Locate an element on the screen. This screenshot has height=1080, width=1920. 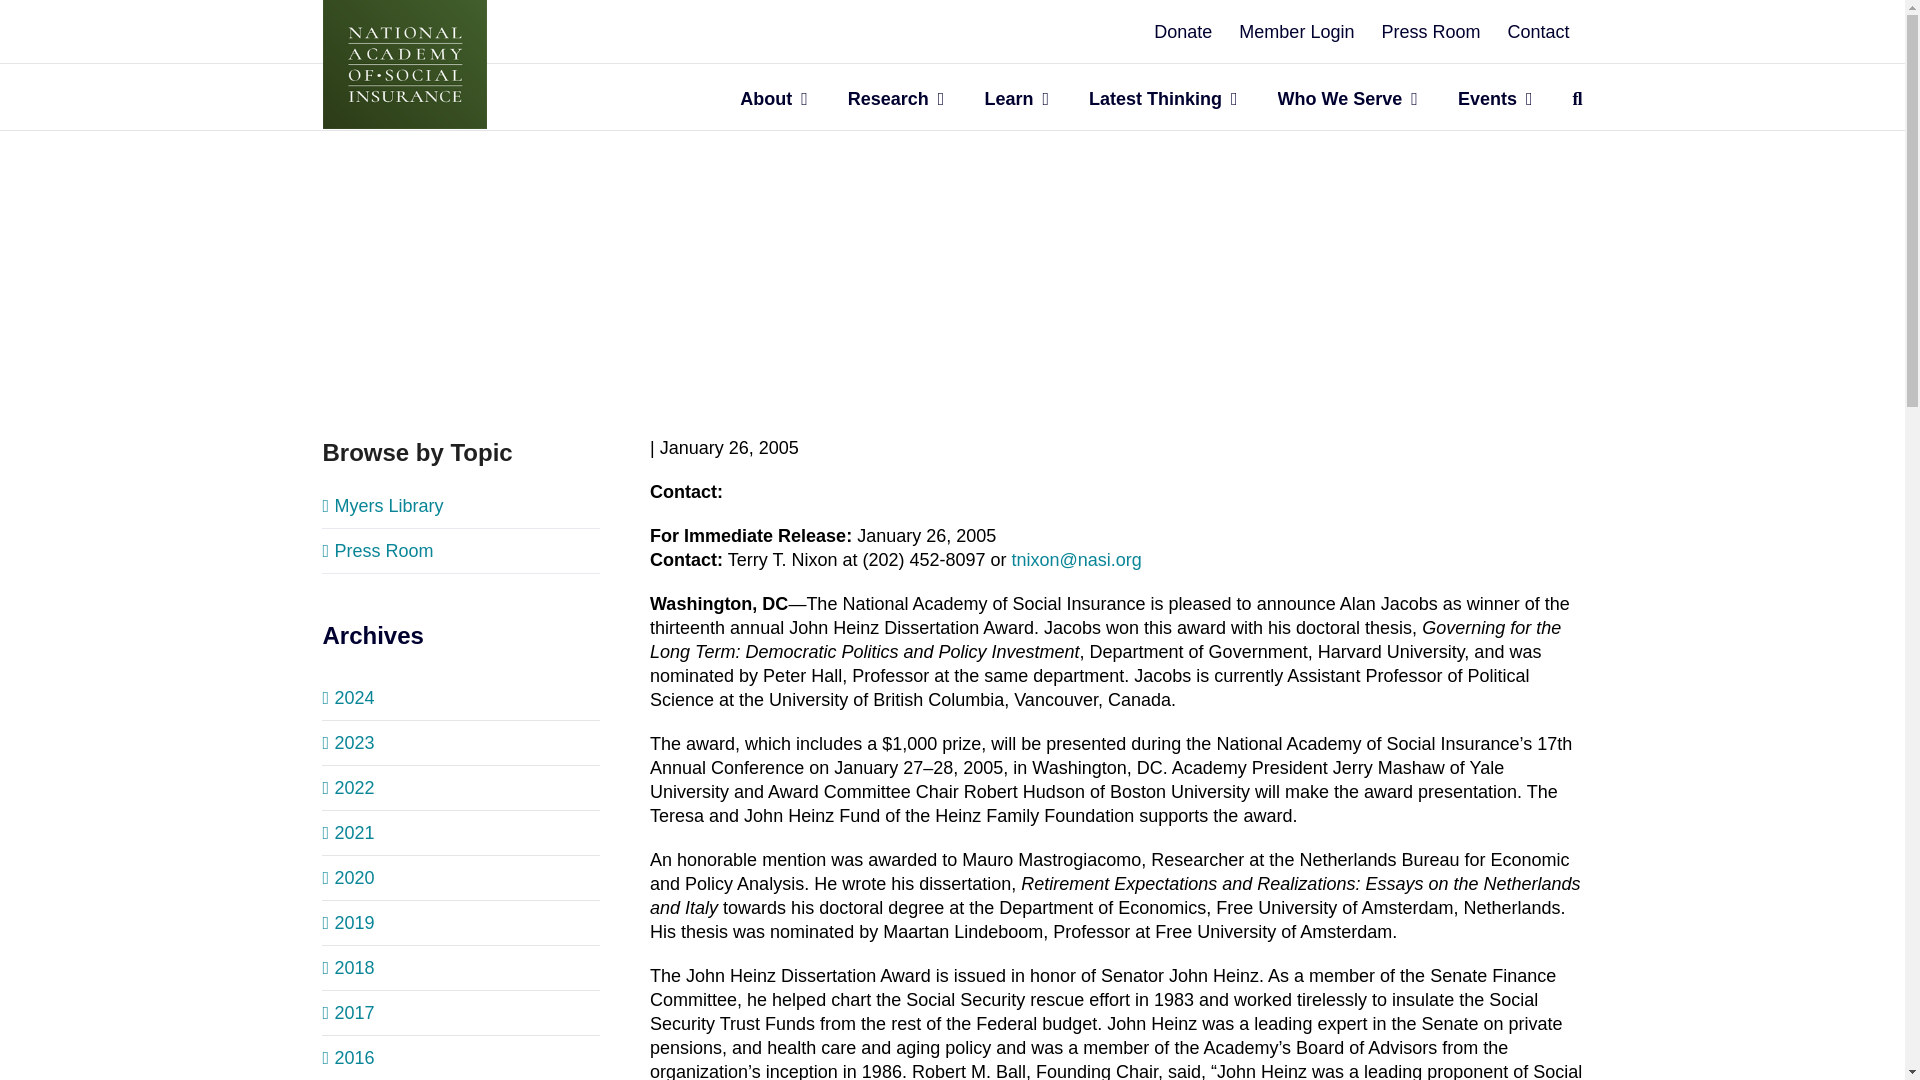
Donate is located at coordinates (1182, 31).